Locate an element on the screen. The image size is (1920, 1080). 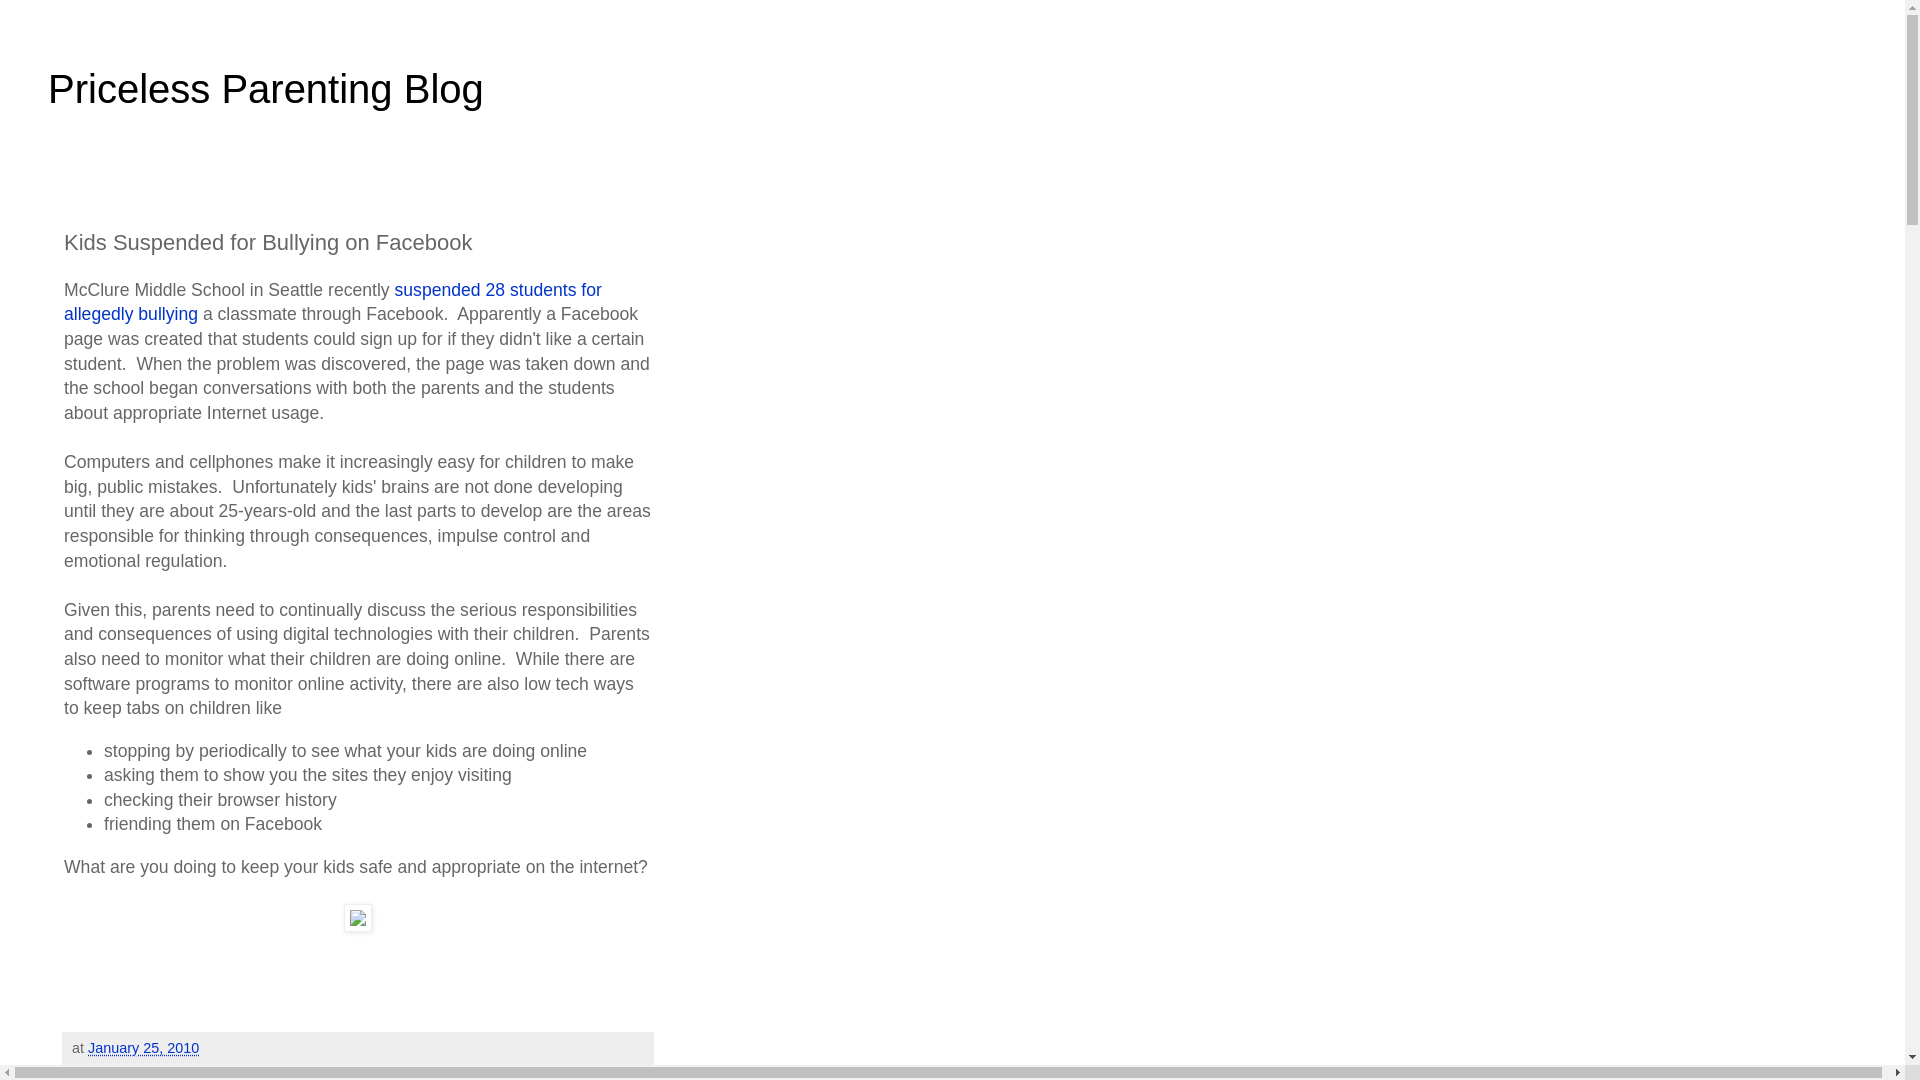
January 25, 2010 is located at coordinates (144, 1048).